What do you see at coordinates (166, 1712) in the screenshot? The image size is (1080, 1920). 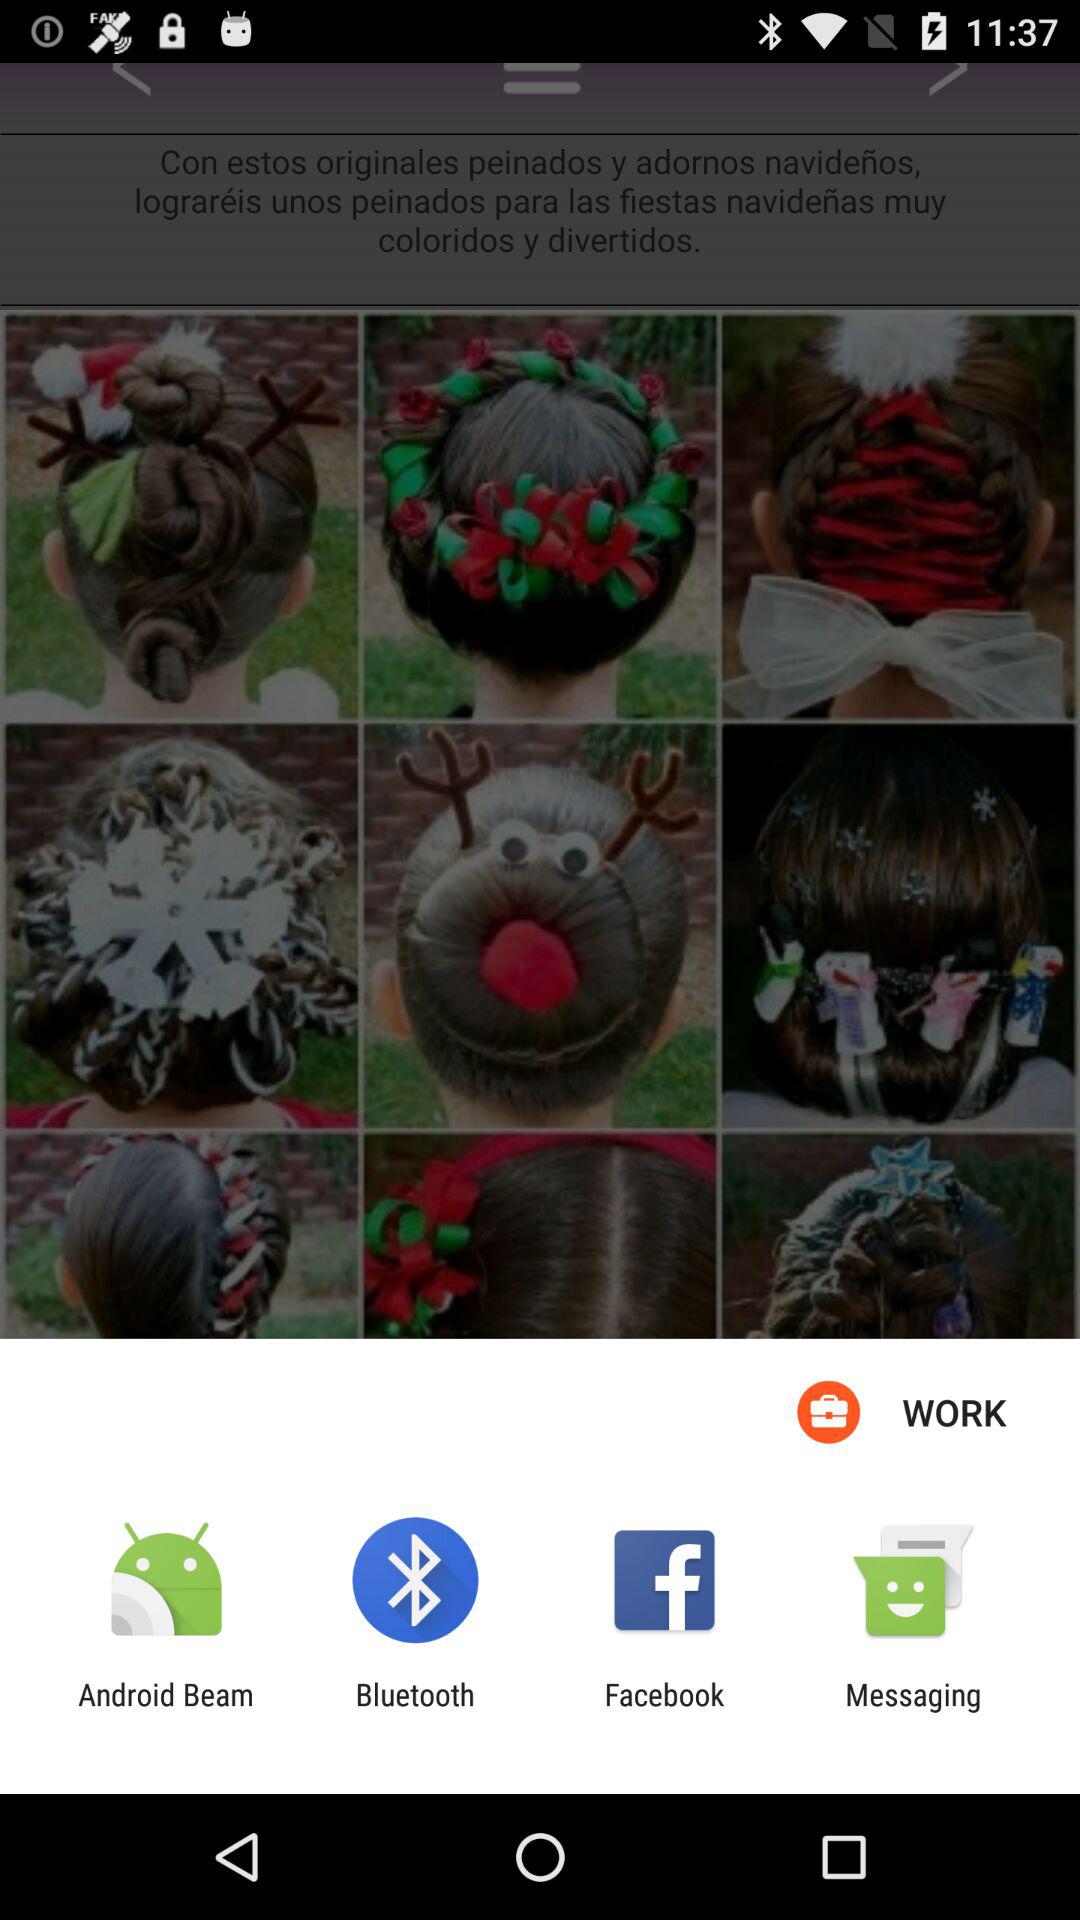 I see `jump until the android beam item` at bounding box center [166, 1712].